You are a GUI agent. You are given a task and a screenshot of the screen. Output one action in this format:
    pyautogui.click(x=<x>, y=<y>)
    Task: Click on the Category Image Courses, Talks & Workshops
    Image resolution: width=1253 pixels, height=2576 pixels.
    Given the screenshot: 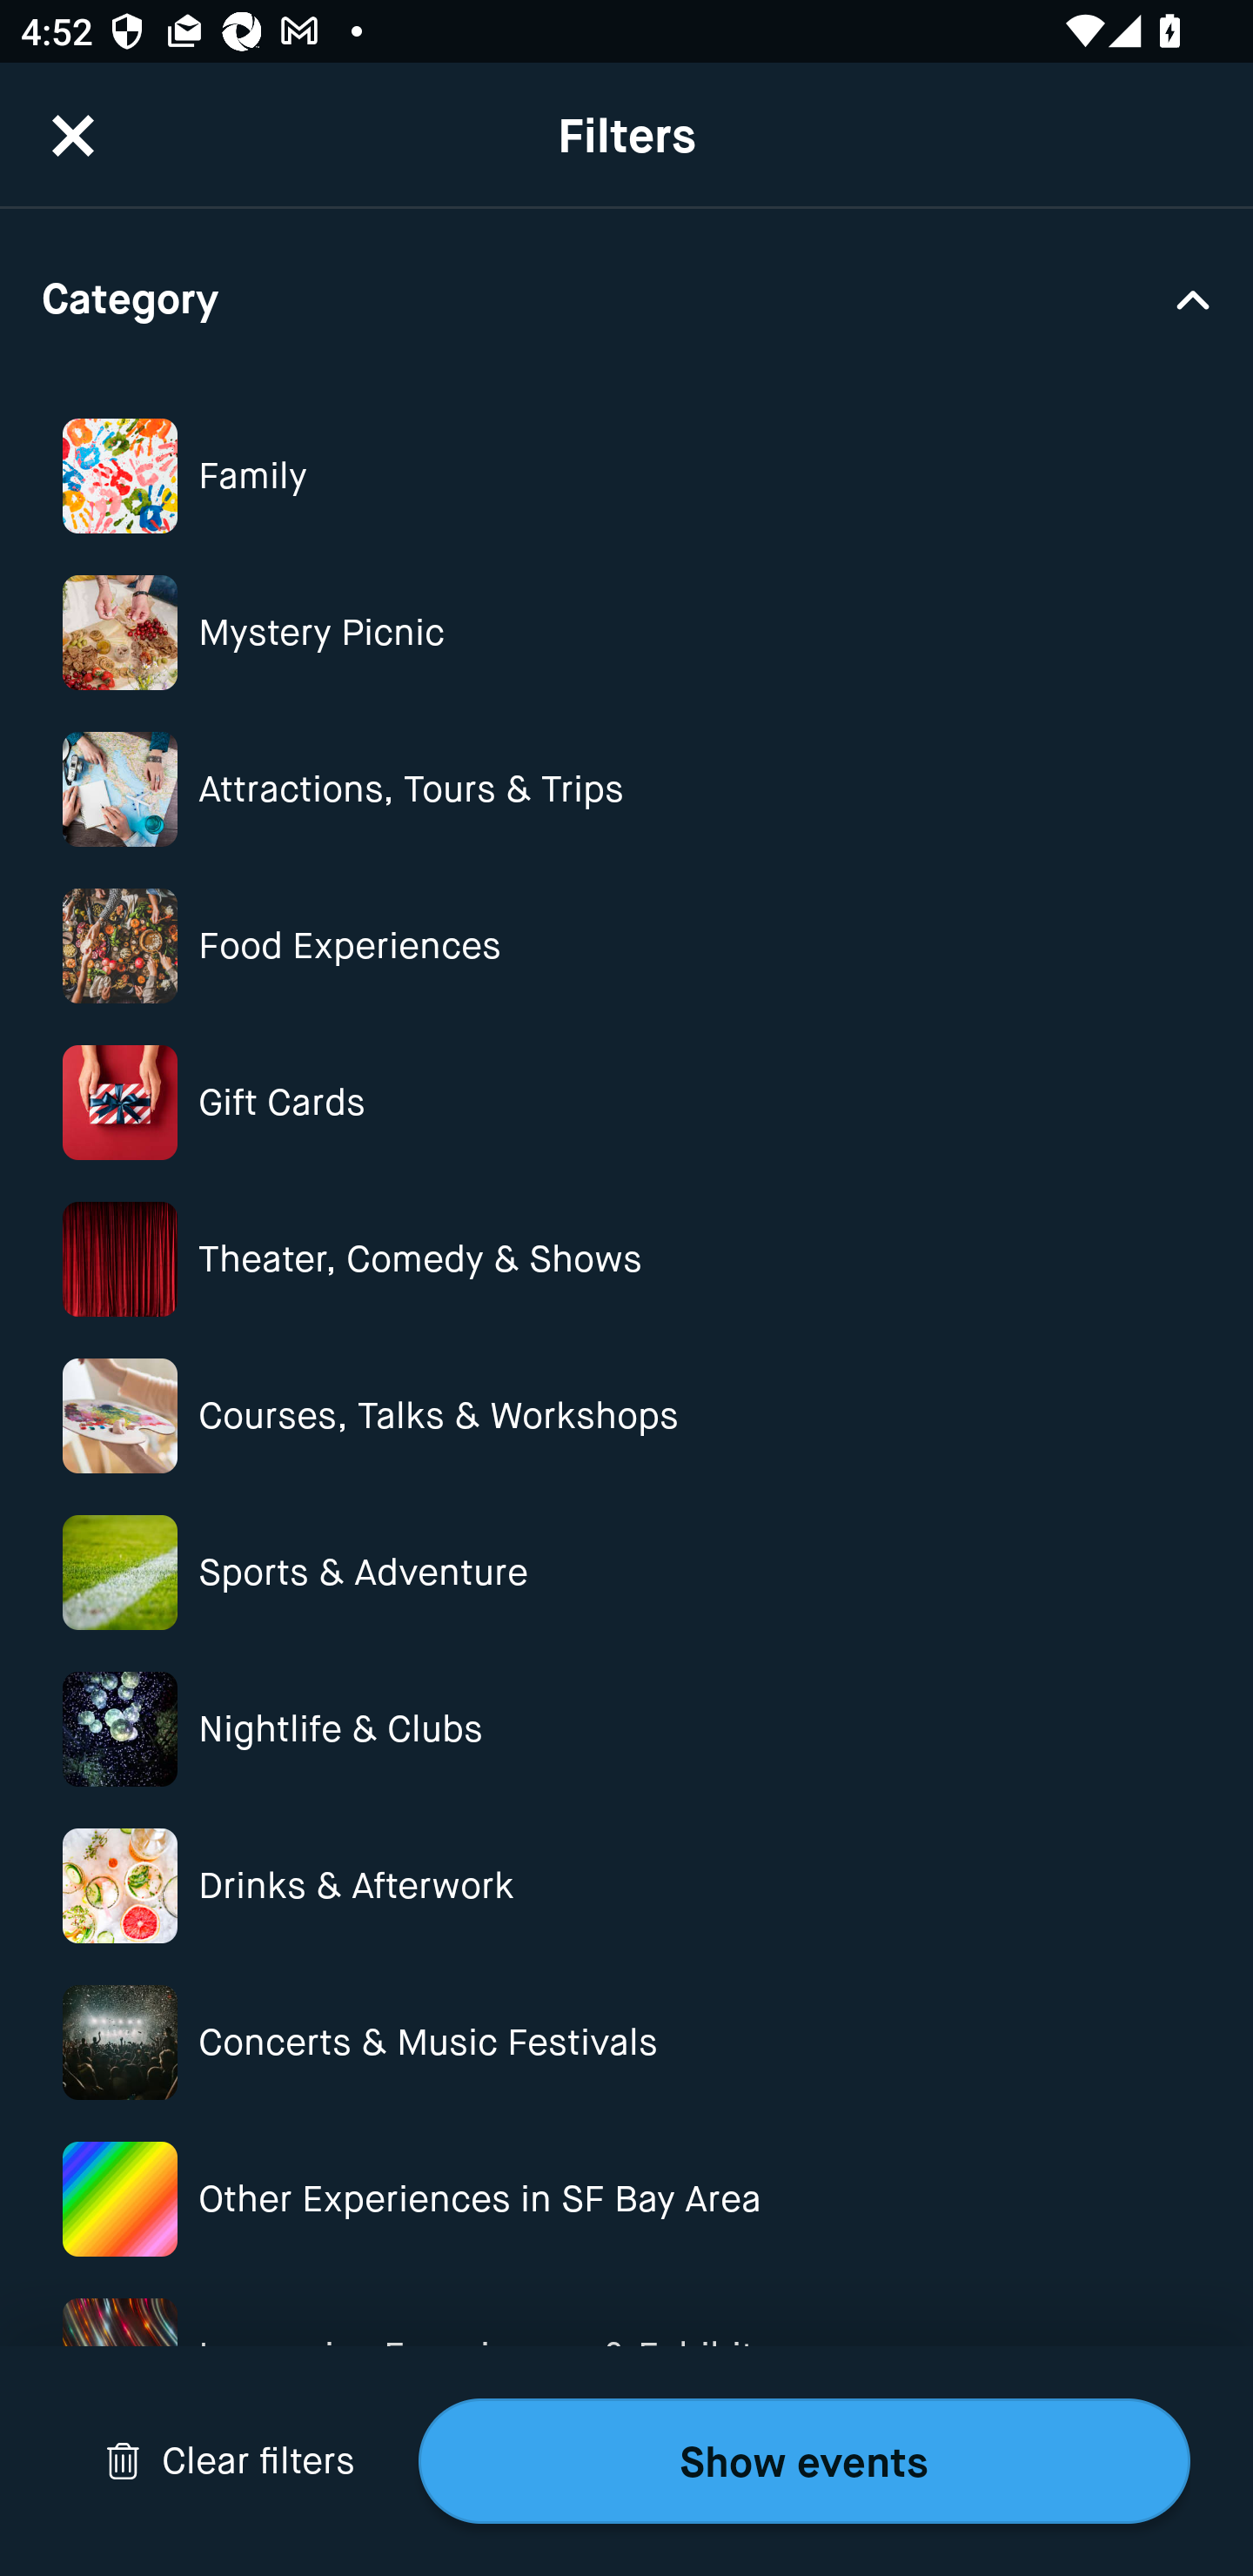 What is the action you would take?
    pyautogui.click(x=626, y=1415)
    